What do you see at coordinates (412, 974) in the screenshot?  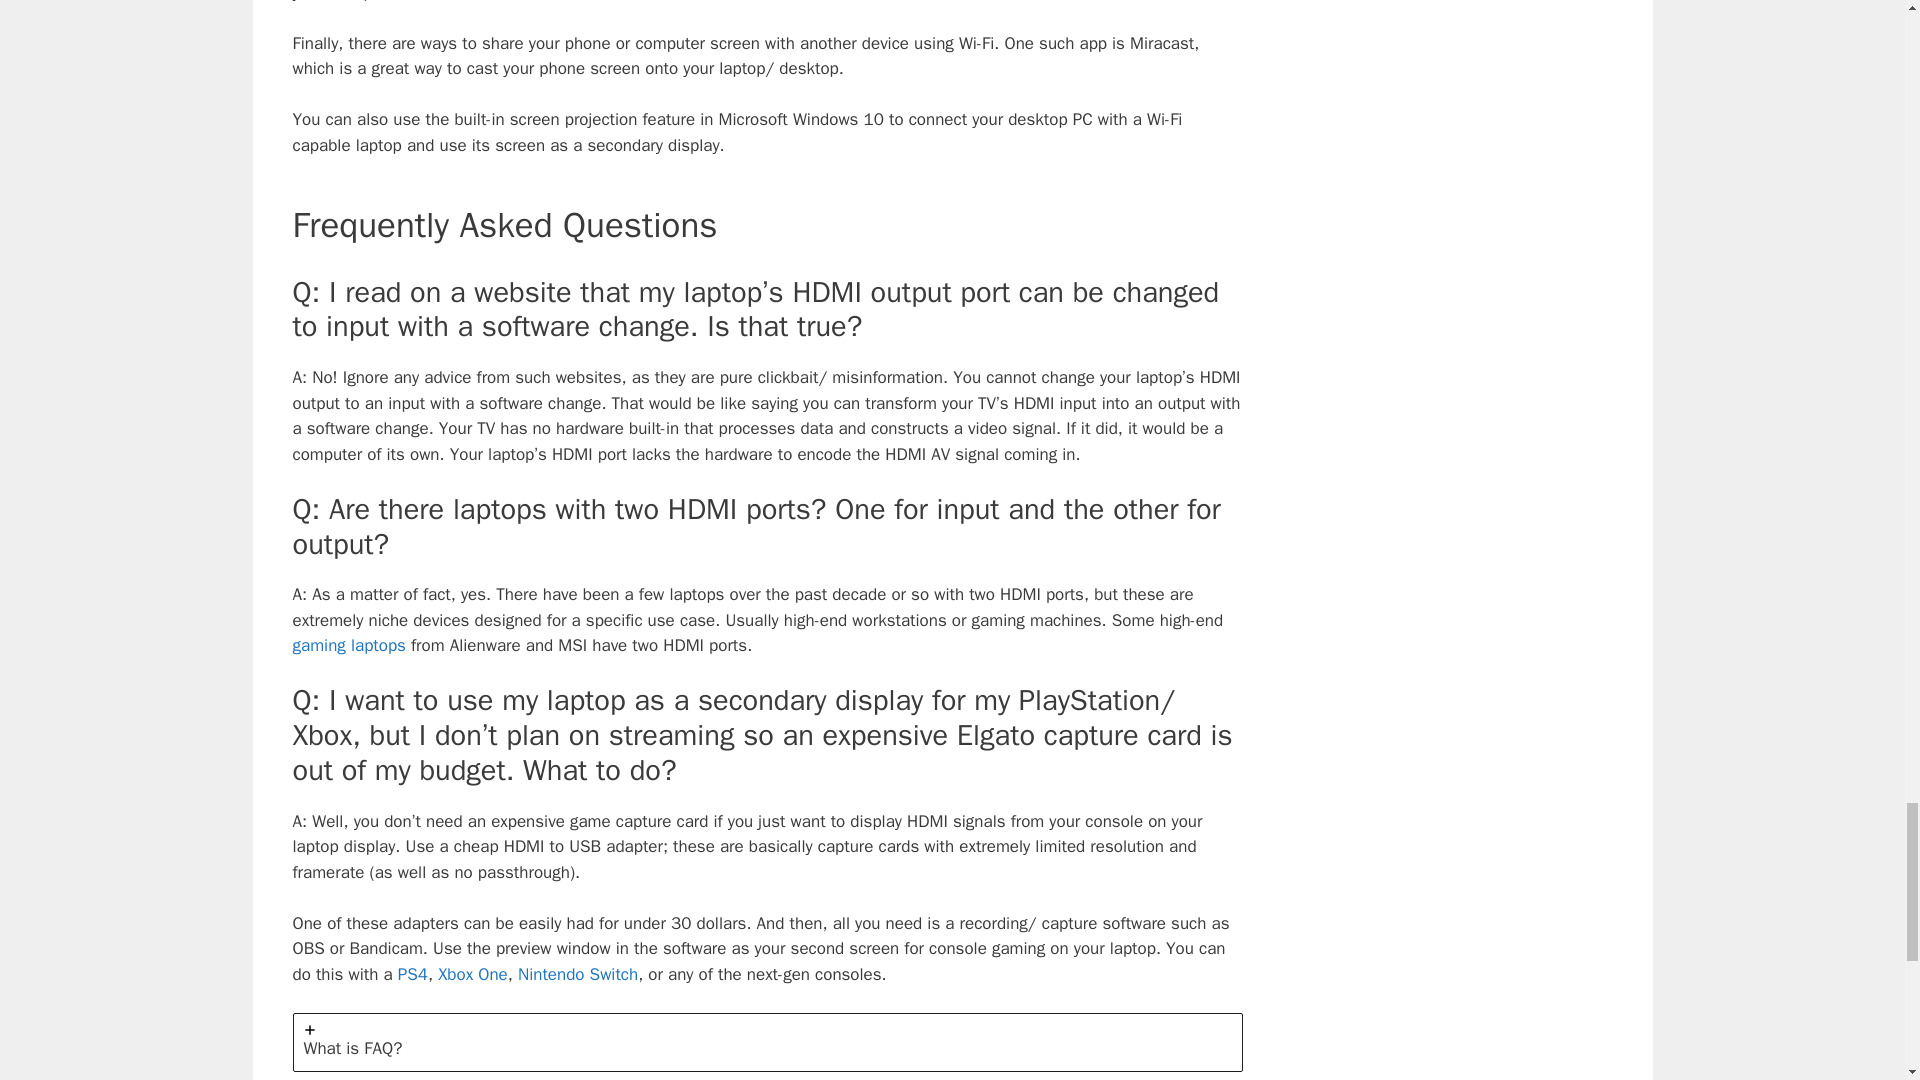 I see `PS4` at bounding box center [412, 974].